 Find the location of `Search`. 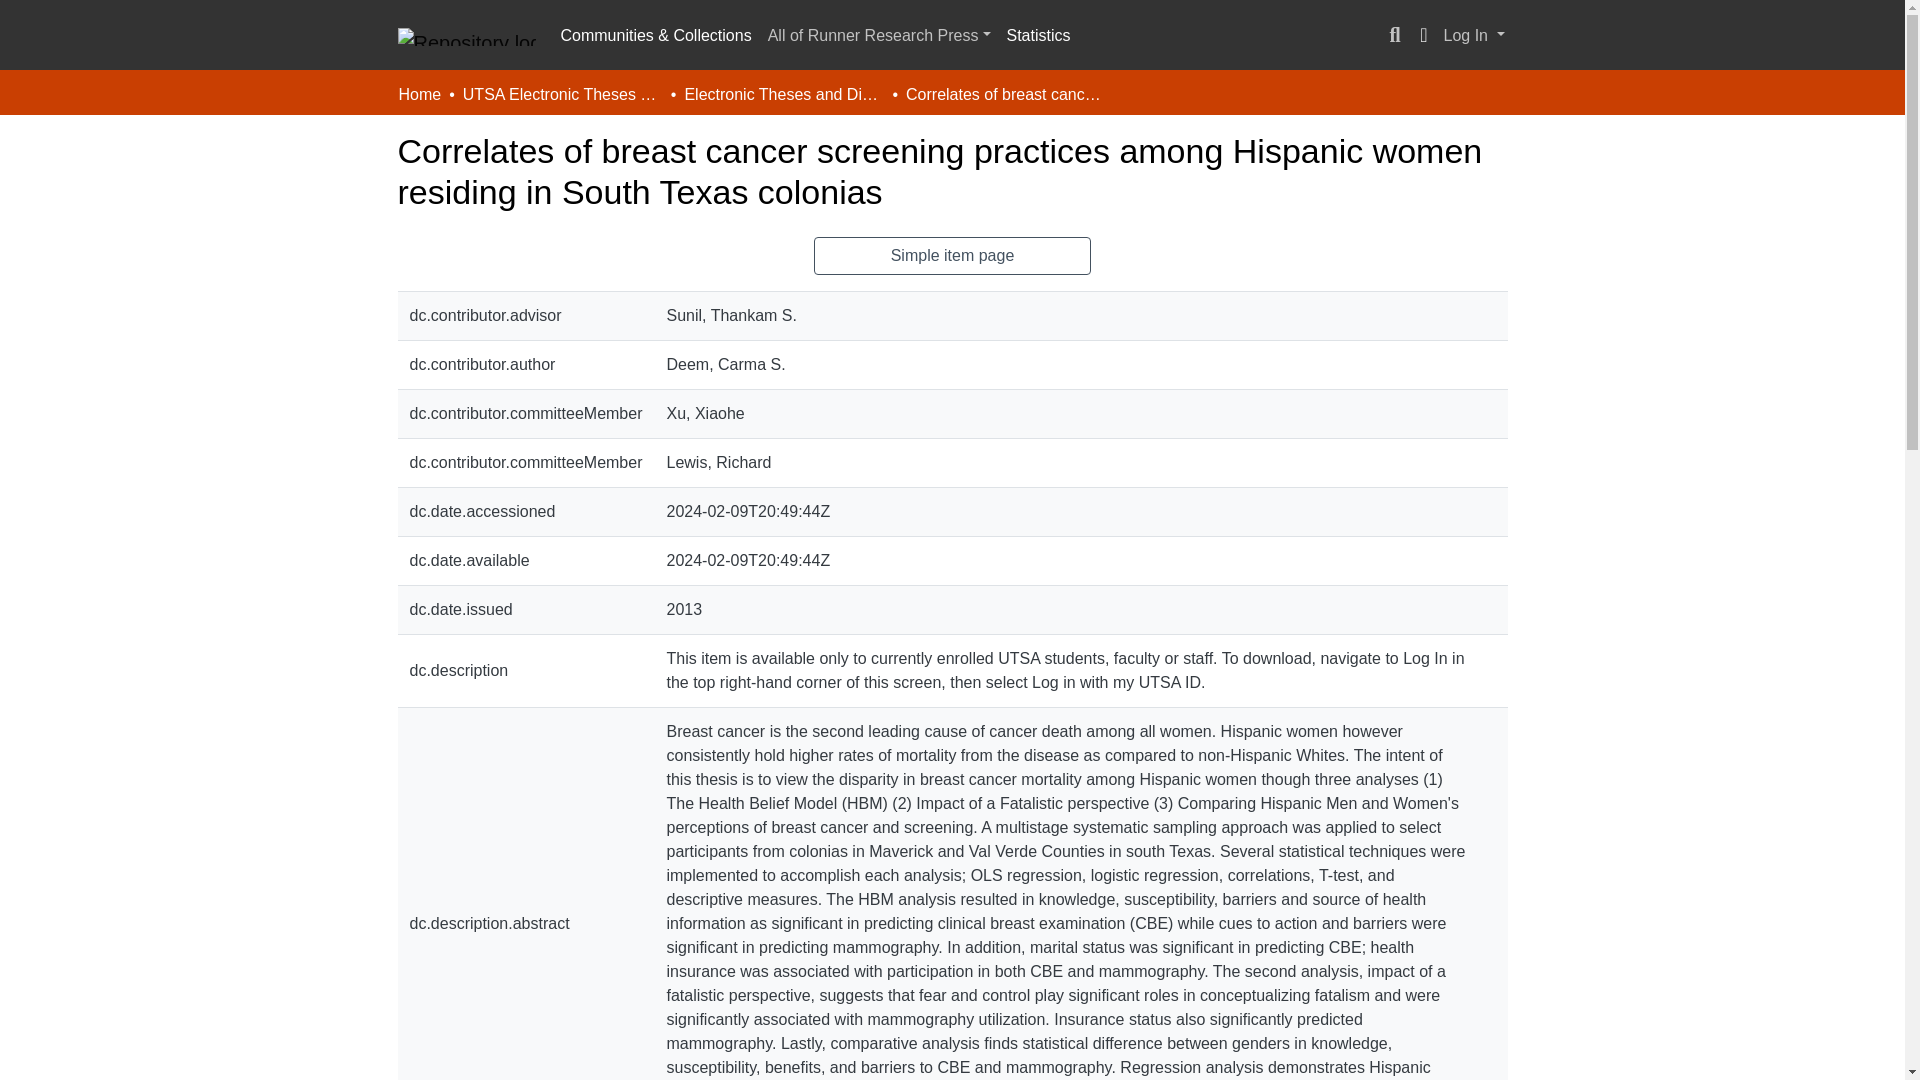

Search is located at coordinates (1394, 35).